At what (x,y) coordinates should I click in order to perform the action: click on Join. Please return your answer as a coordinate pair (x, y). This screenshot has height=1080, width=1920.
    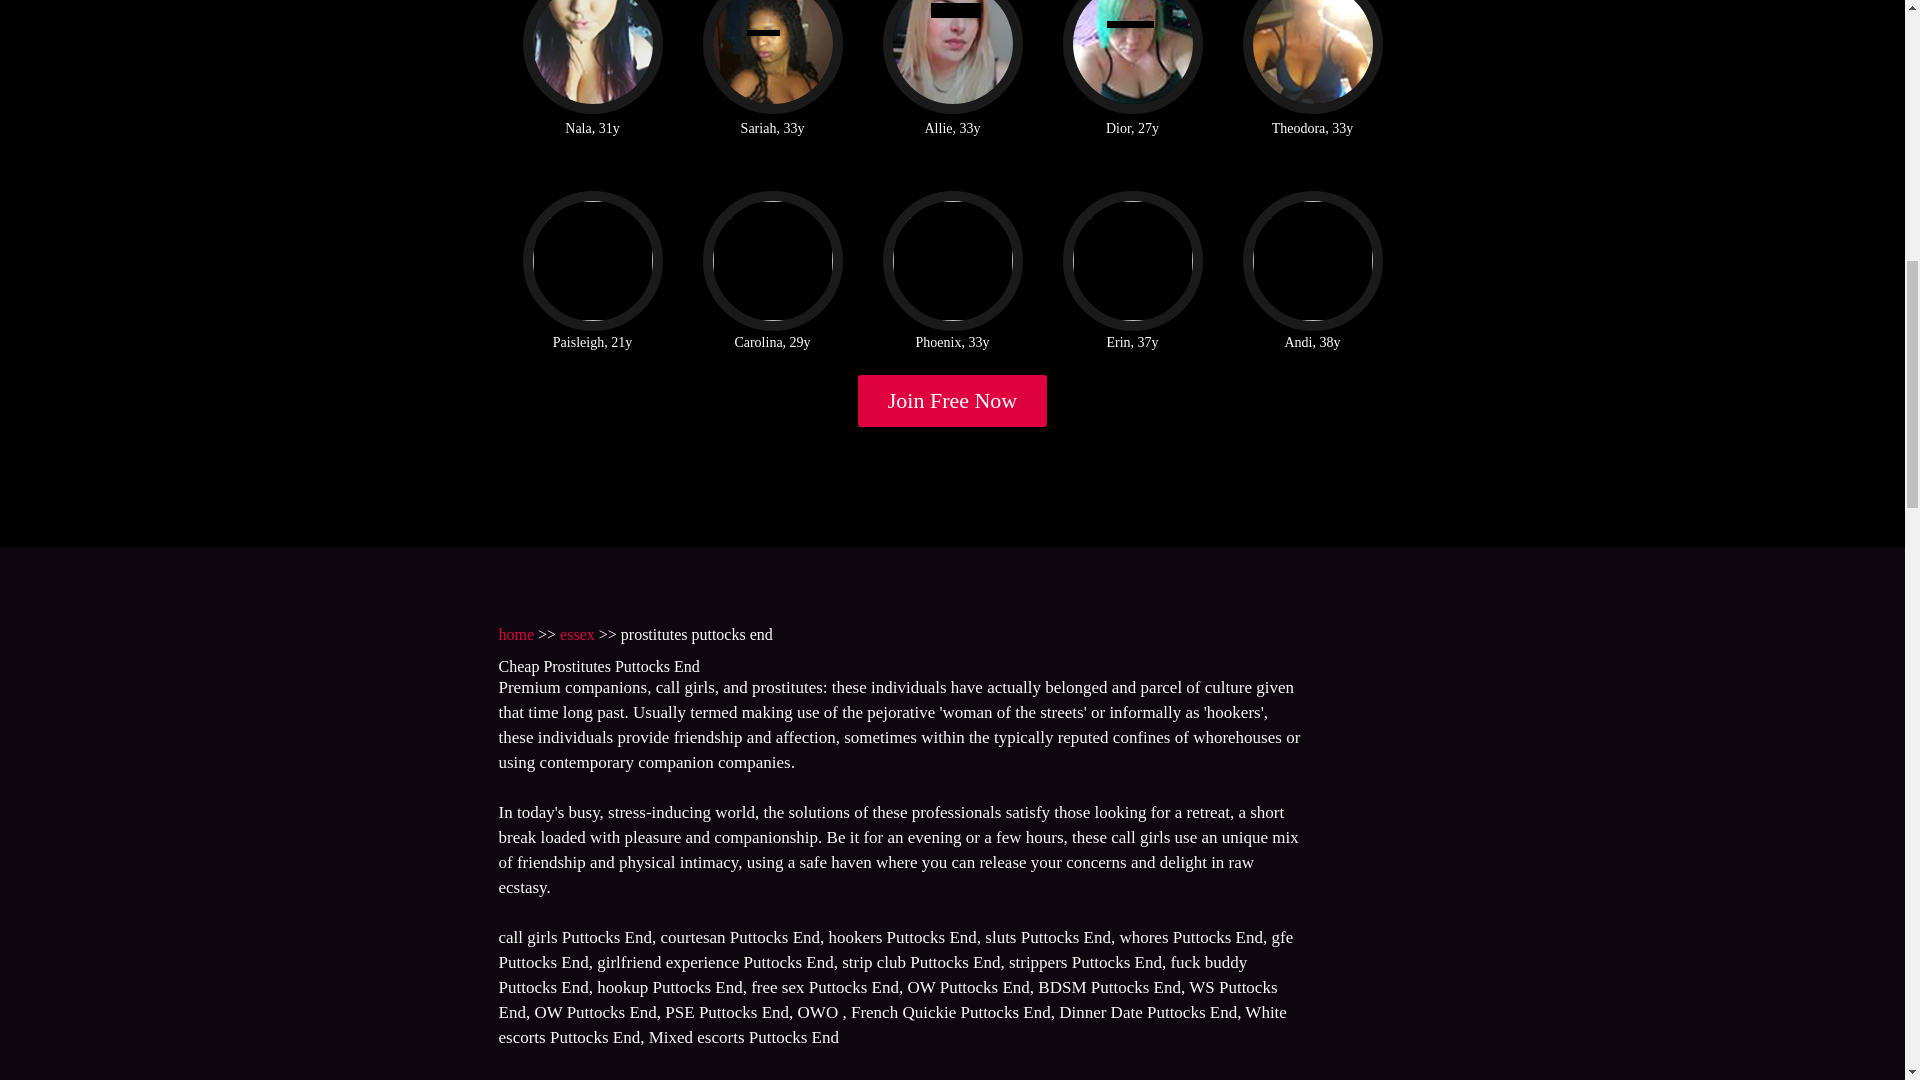
    Looking at the image, I should click on (953, 400).